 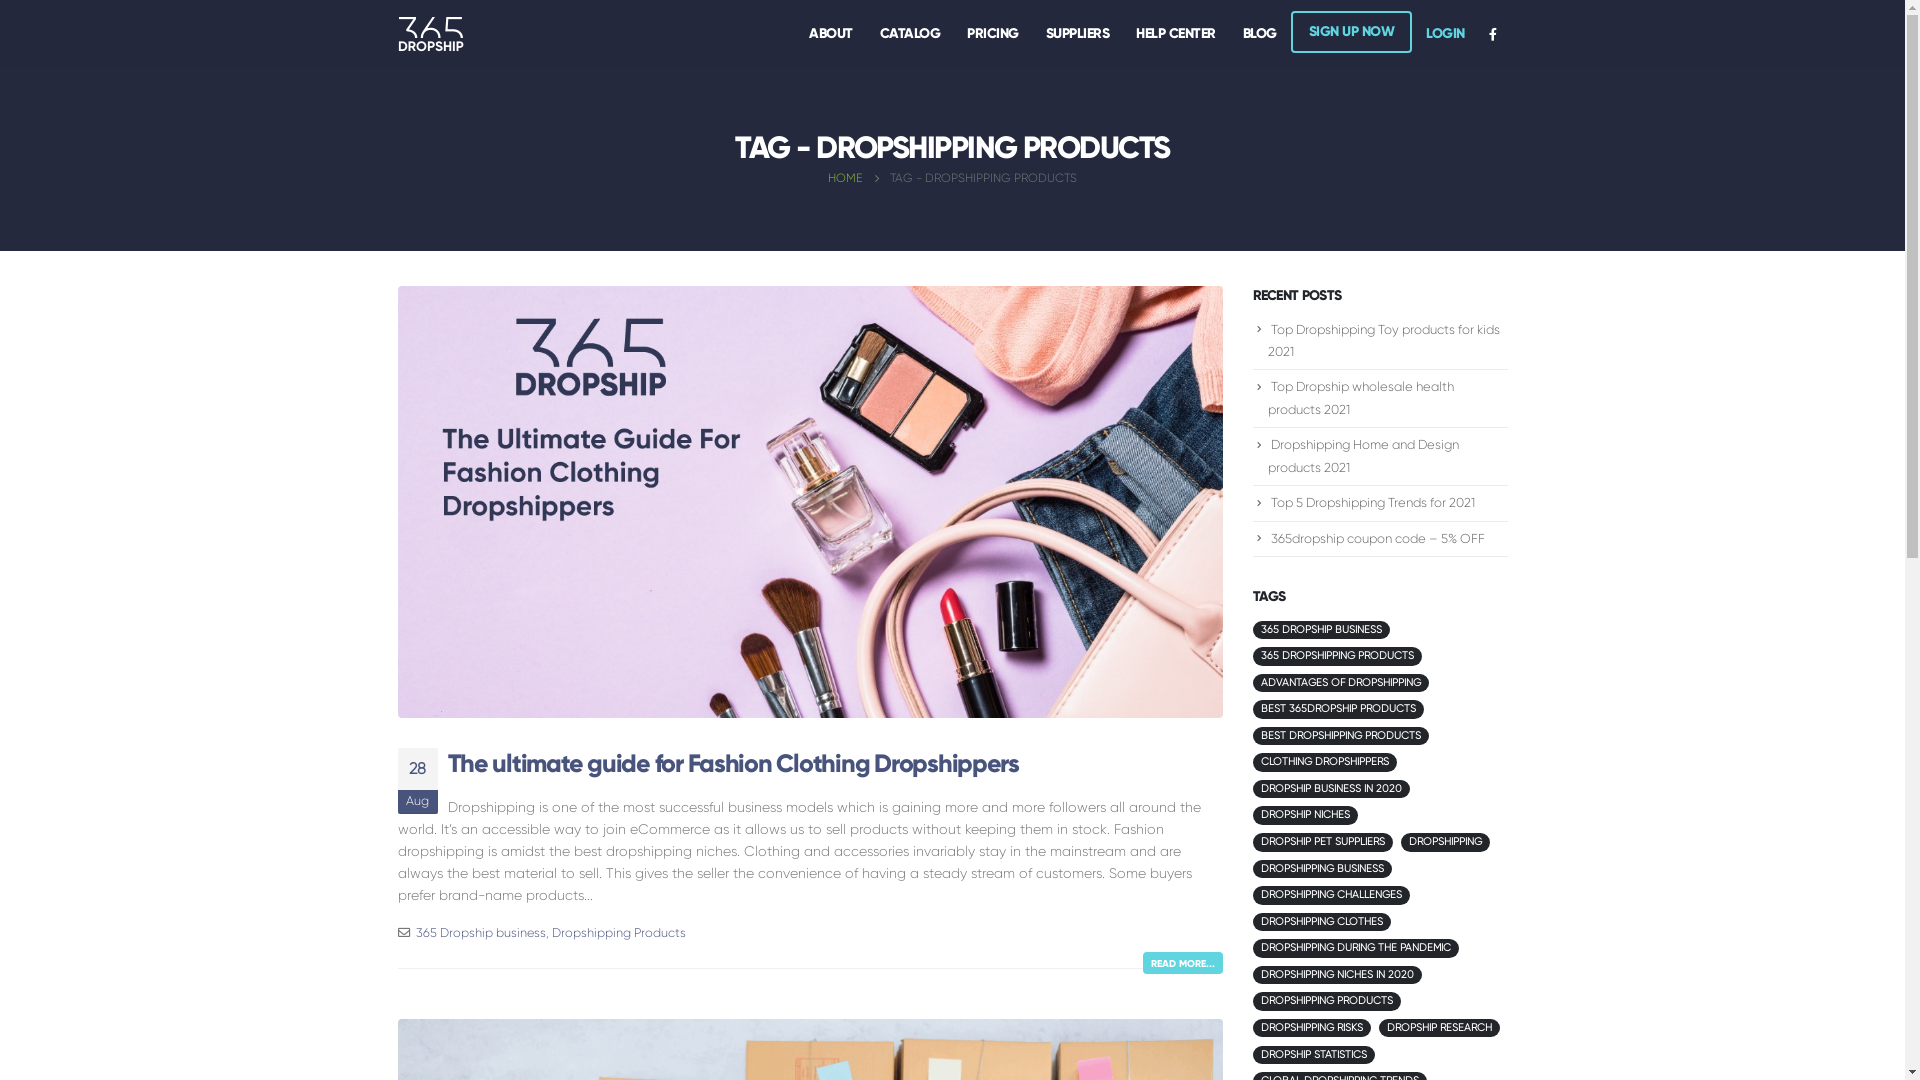 I want to click on CATALOG, so click(x=910, y=34).